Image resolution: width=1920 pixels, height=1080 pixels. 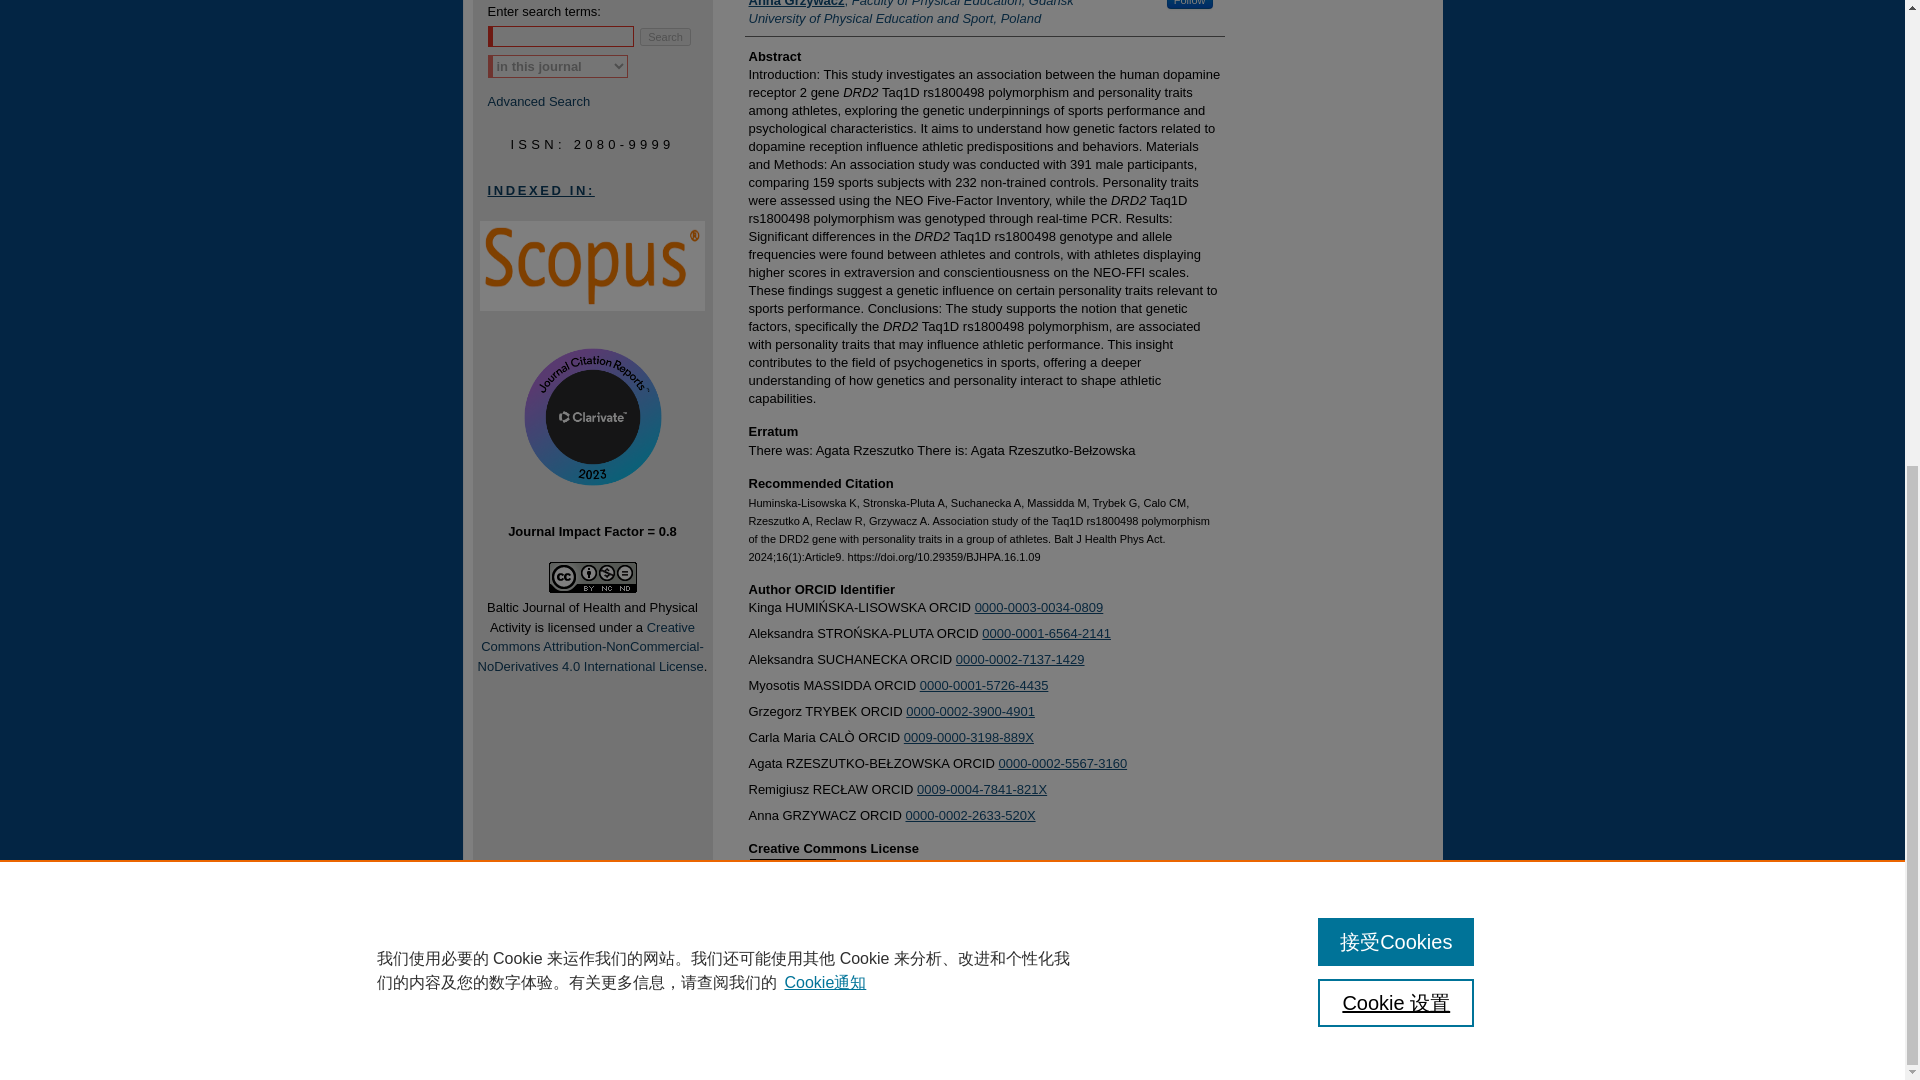 I want to click on 0000-0001-6564-2141, so click(x=1046, y=634).